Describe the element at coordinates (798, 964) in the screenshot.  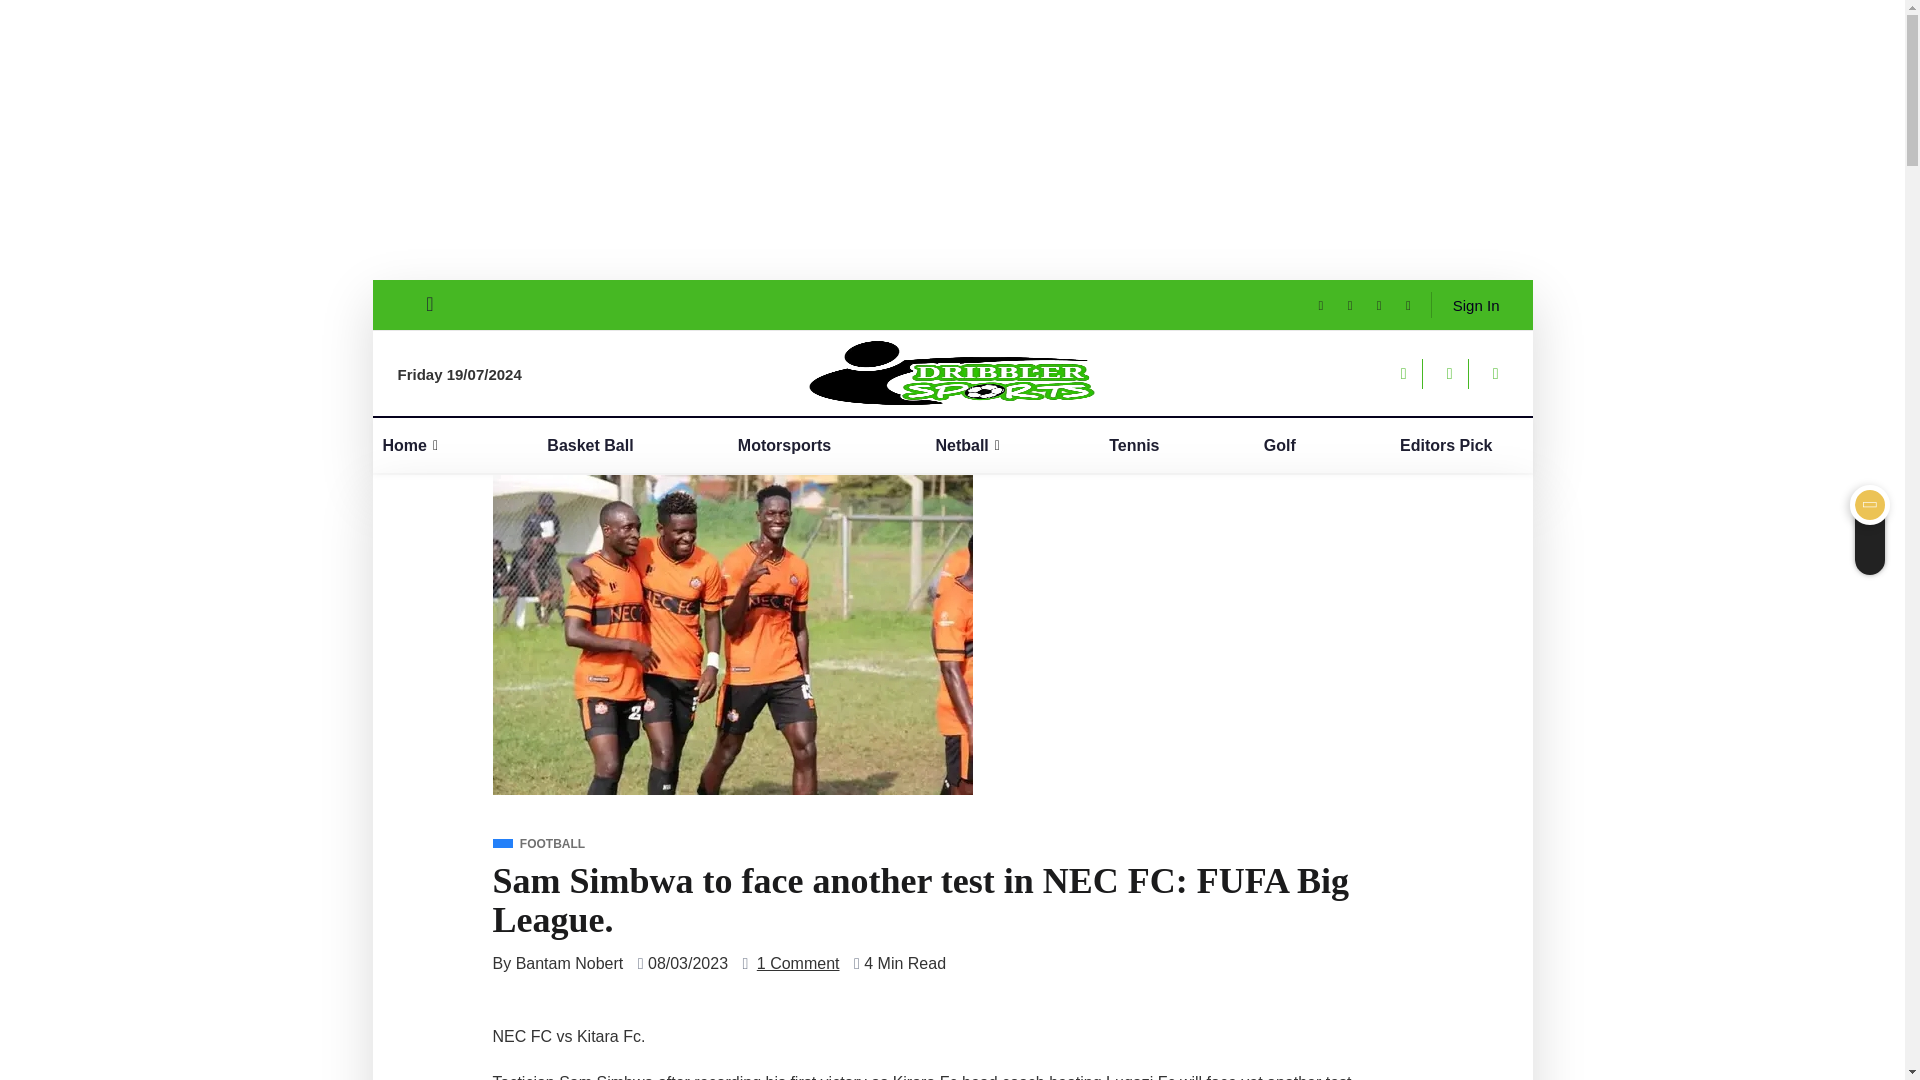
I see `1 Comment` at that location.